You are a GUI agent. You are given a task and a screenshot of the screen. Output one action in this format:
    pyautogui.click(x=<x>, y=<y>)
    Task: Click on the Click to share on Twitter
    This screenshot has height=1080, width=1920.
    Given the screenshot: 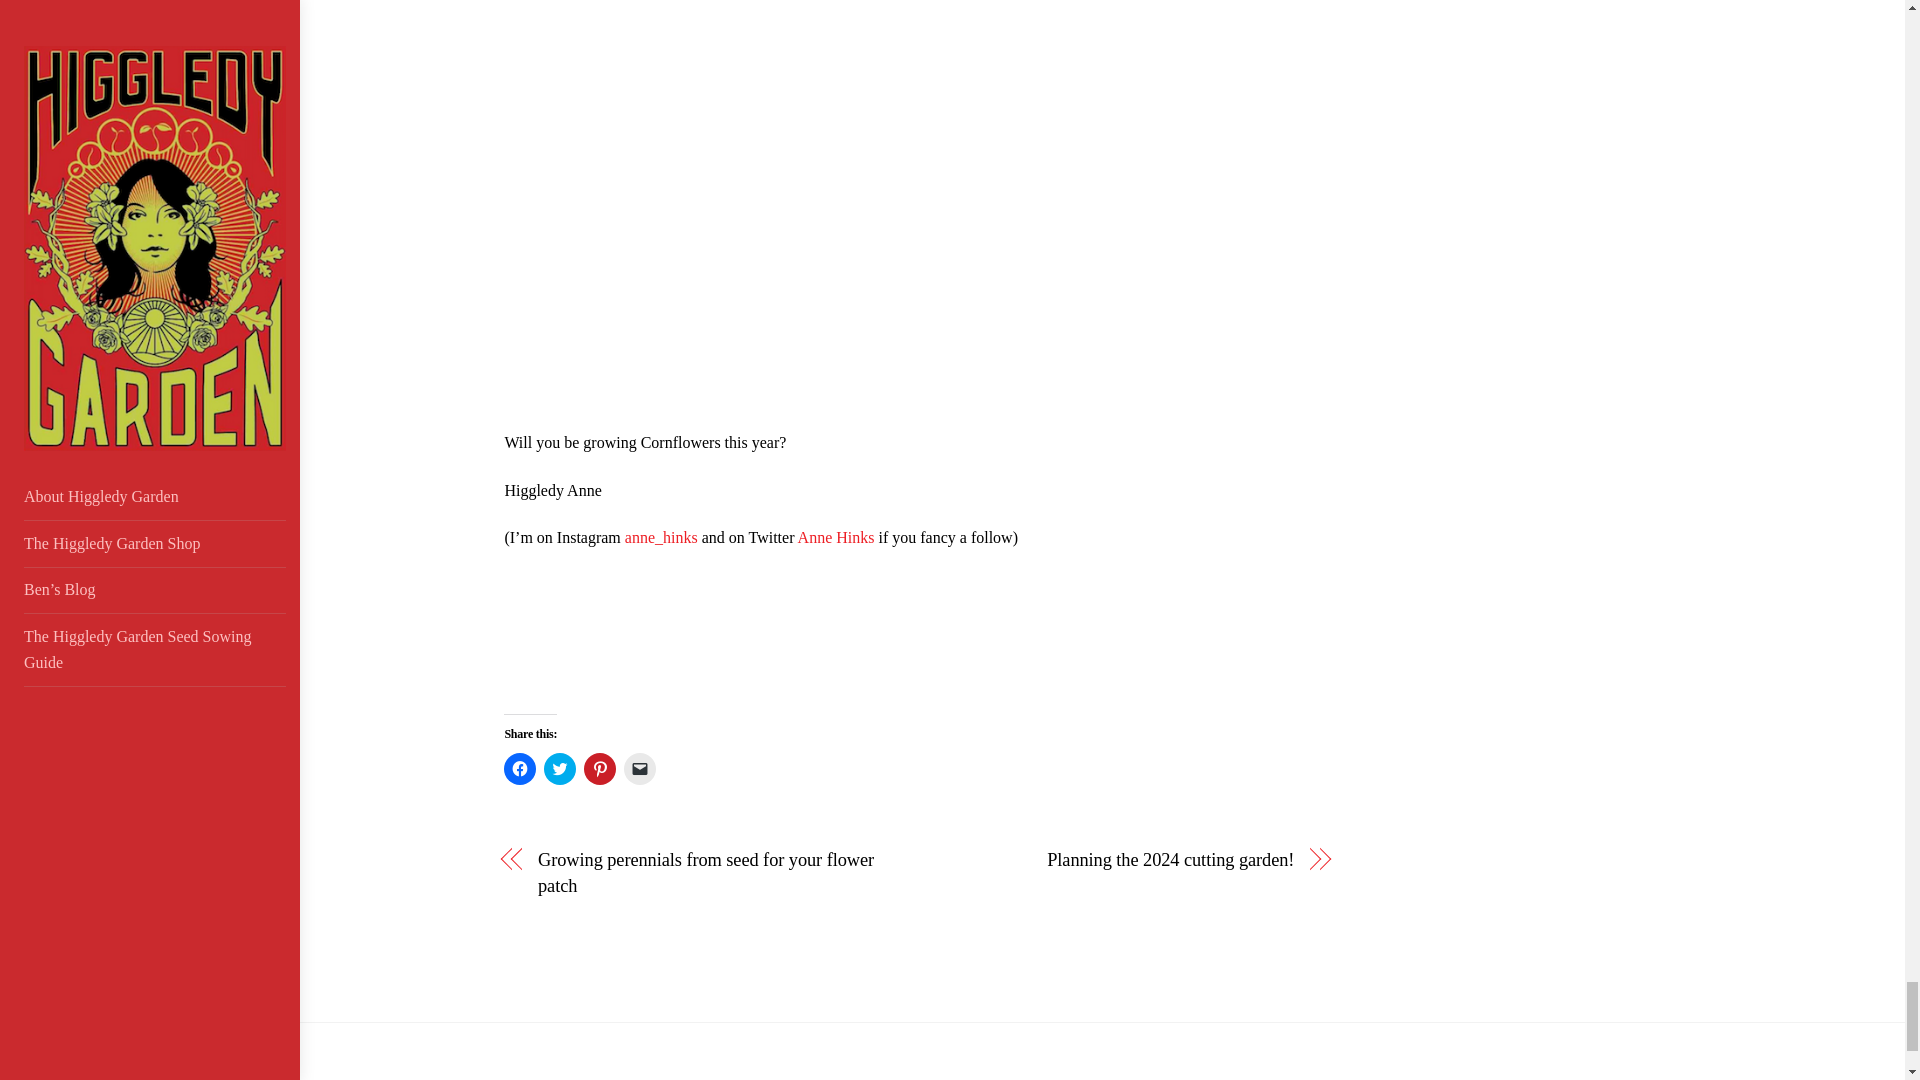 What is the action you would take?
    pyautogui.click(x=560, y=768)
    